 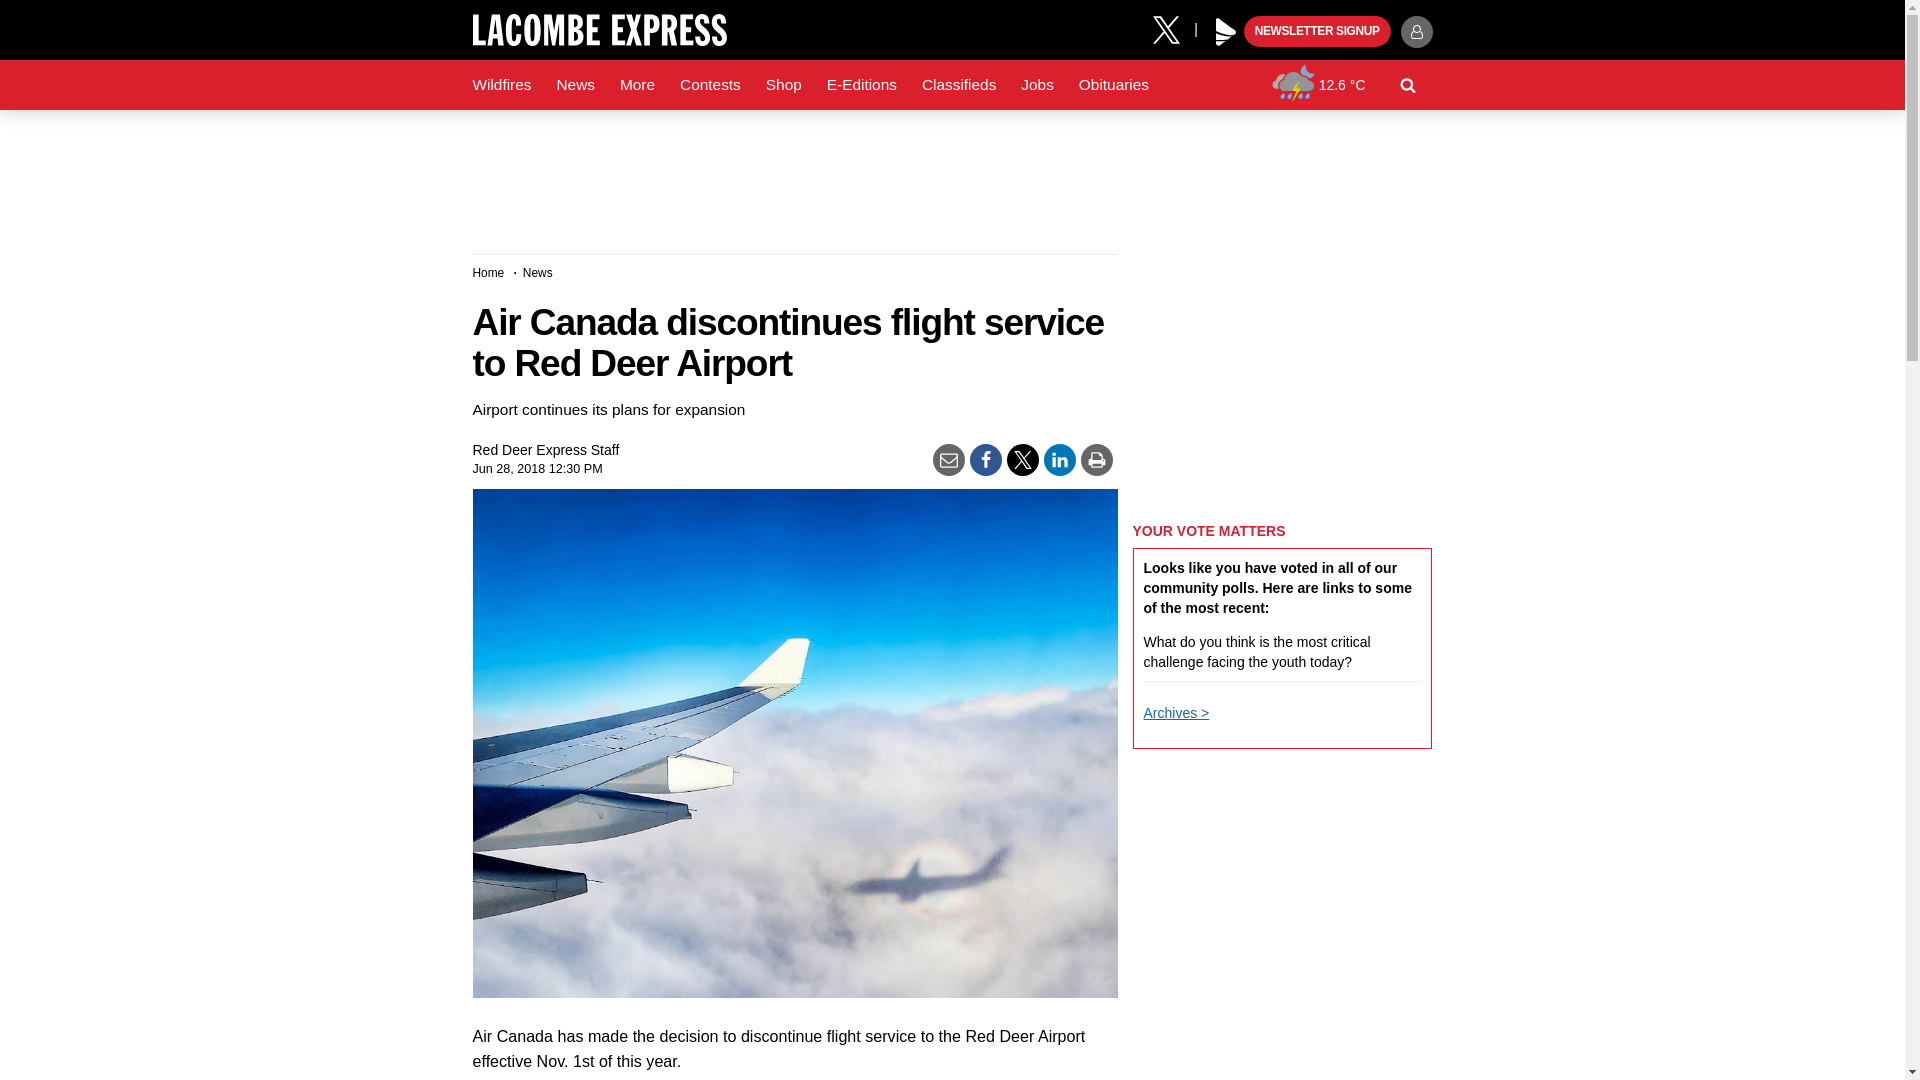 I want to click on NEWSLETTER SIGNUP, so click(x=1317, y=32).